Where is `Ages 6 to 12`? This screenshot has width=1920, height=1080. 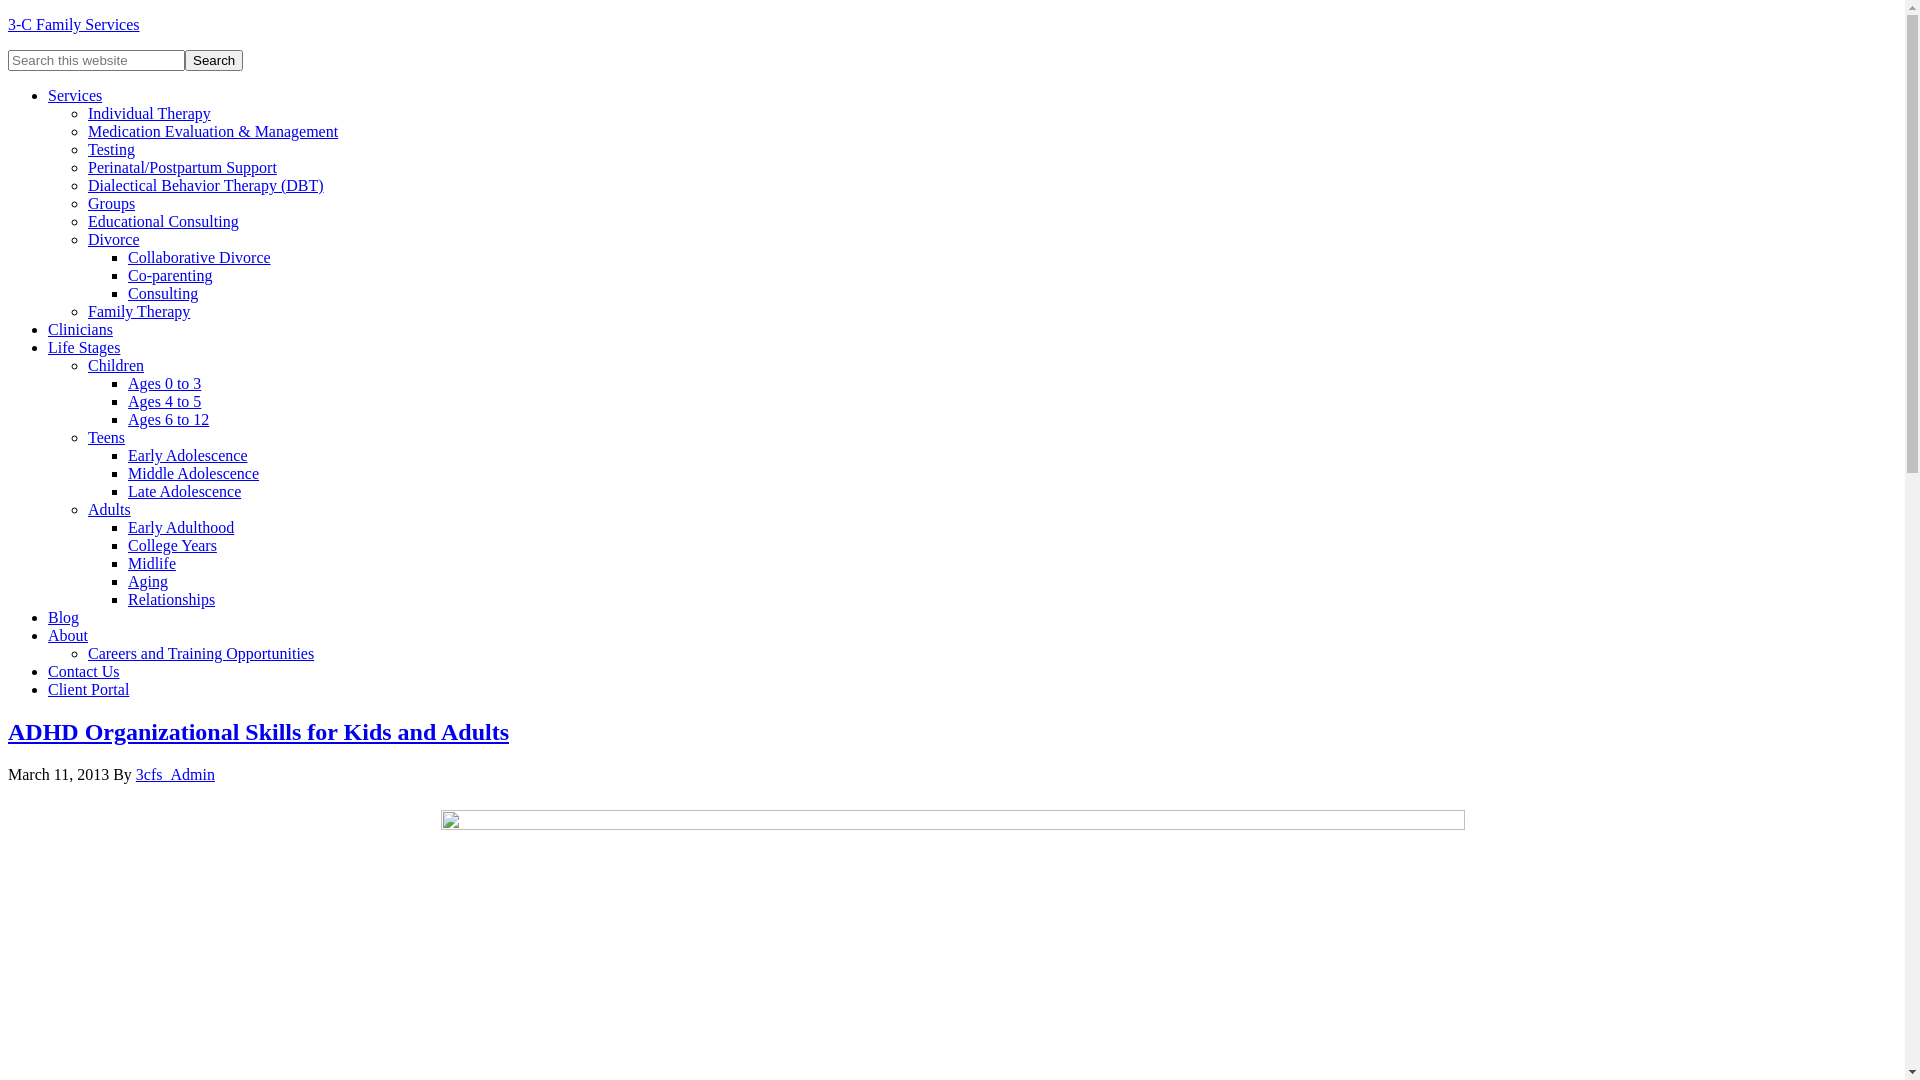 Ages 6 to 12 is located at coordinates (168, 420).